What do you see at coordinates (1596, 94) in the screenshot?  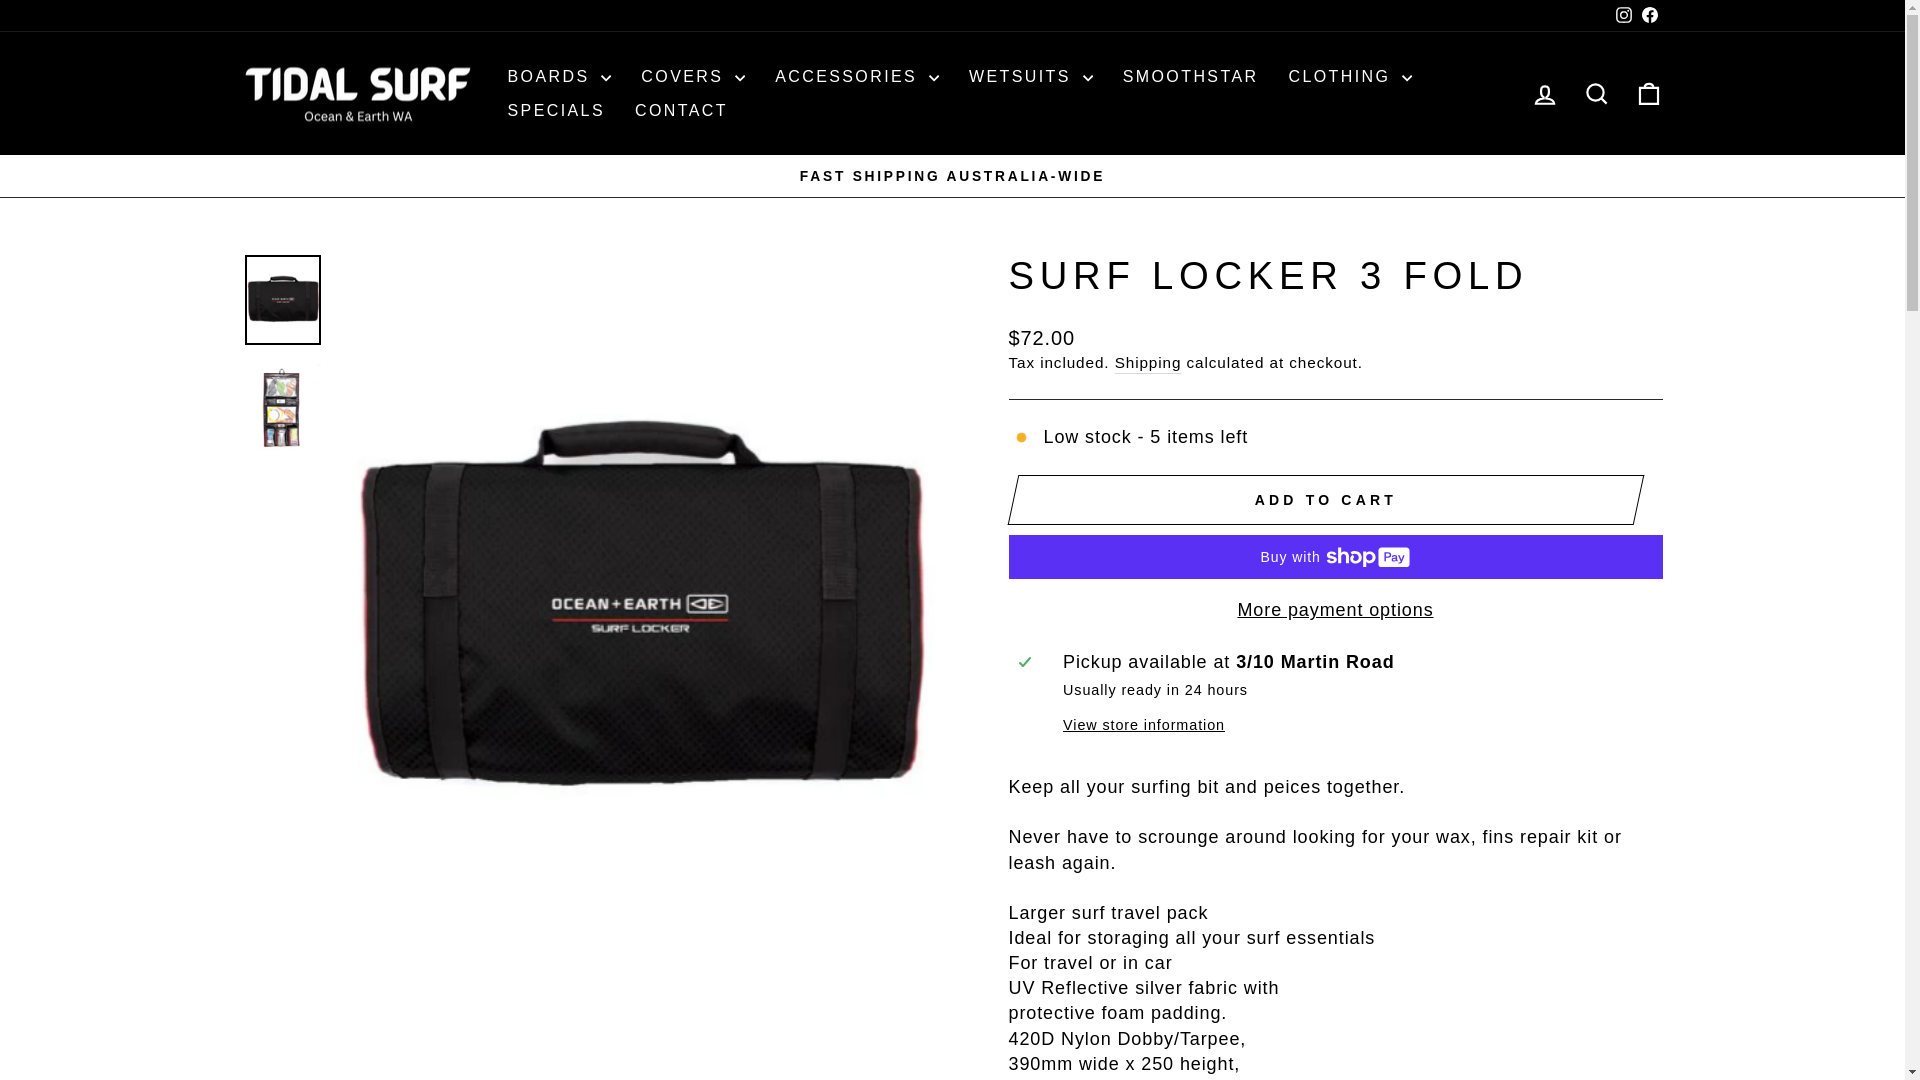 I see `ICON-SEARCH` at bounding box center [1596, 94].